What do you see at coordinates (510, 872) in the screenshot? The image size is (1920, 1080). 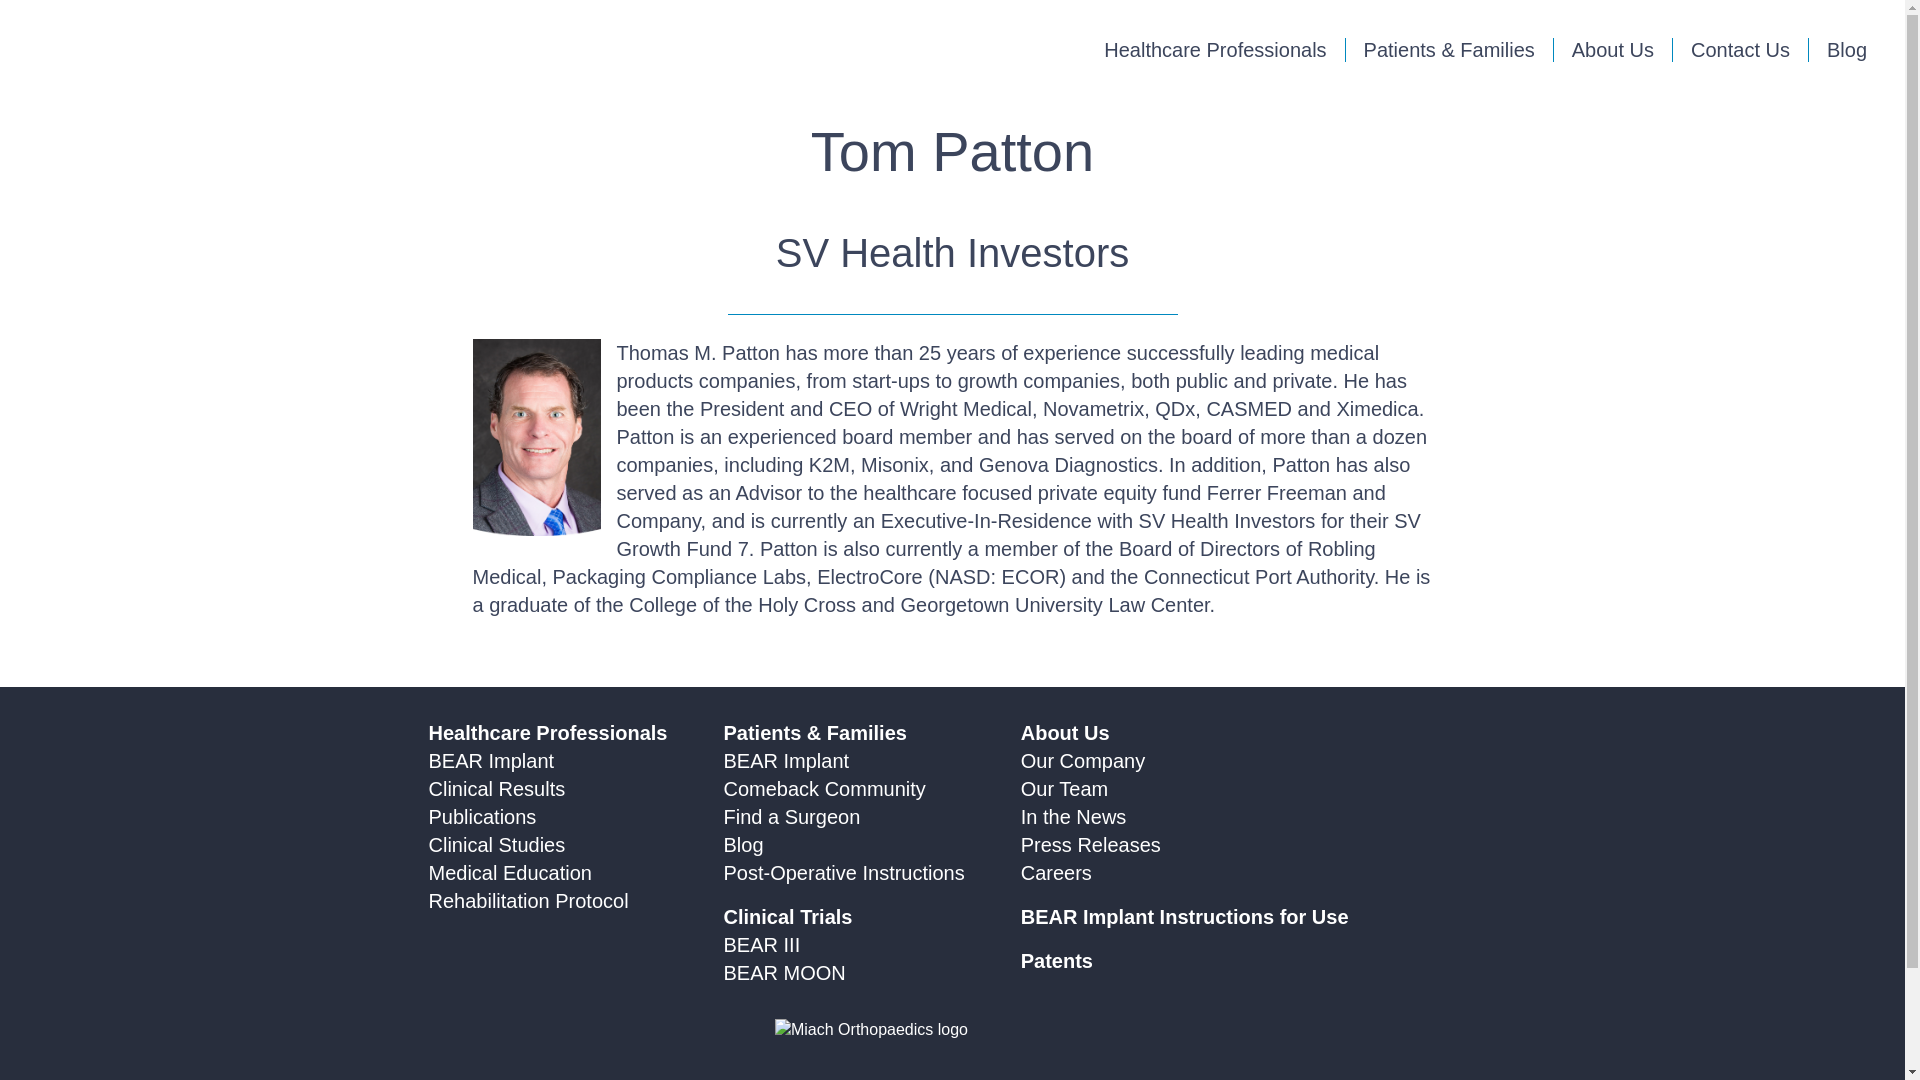 I see `Medical Education` at bounding box center [510, 872].